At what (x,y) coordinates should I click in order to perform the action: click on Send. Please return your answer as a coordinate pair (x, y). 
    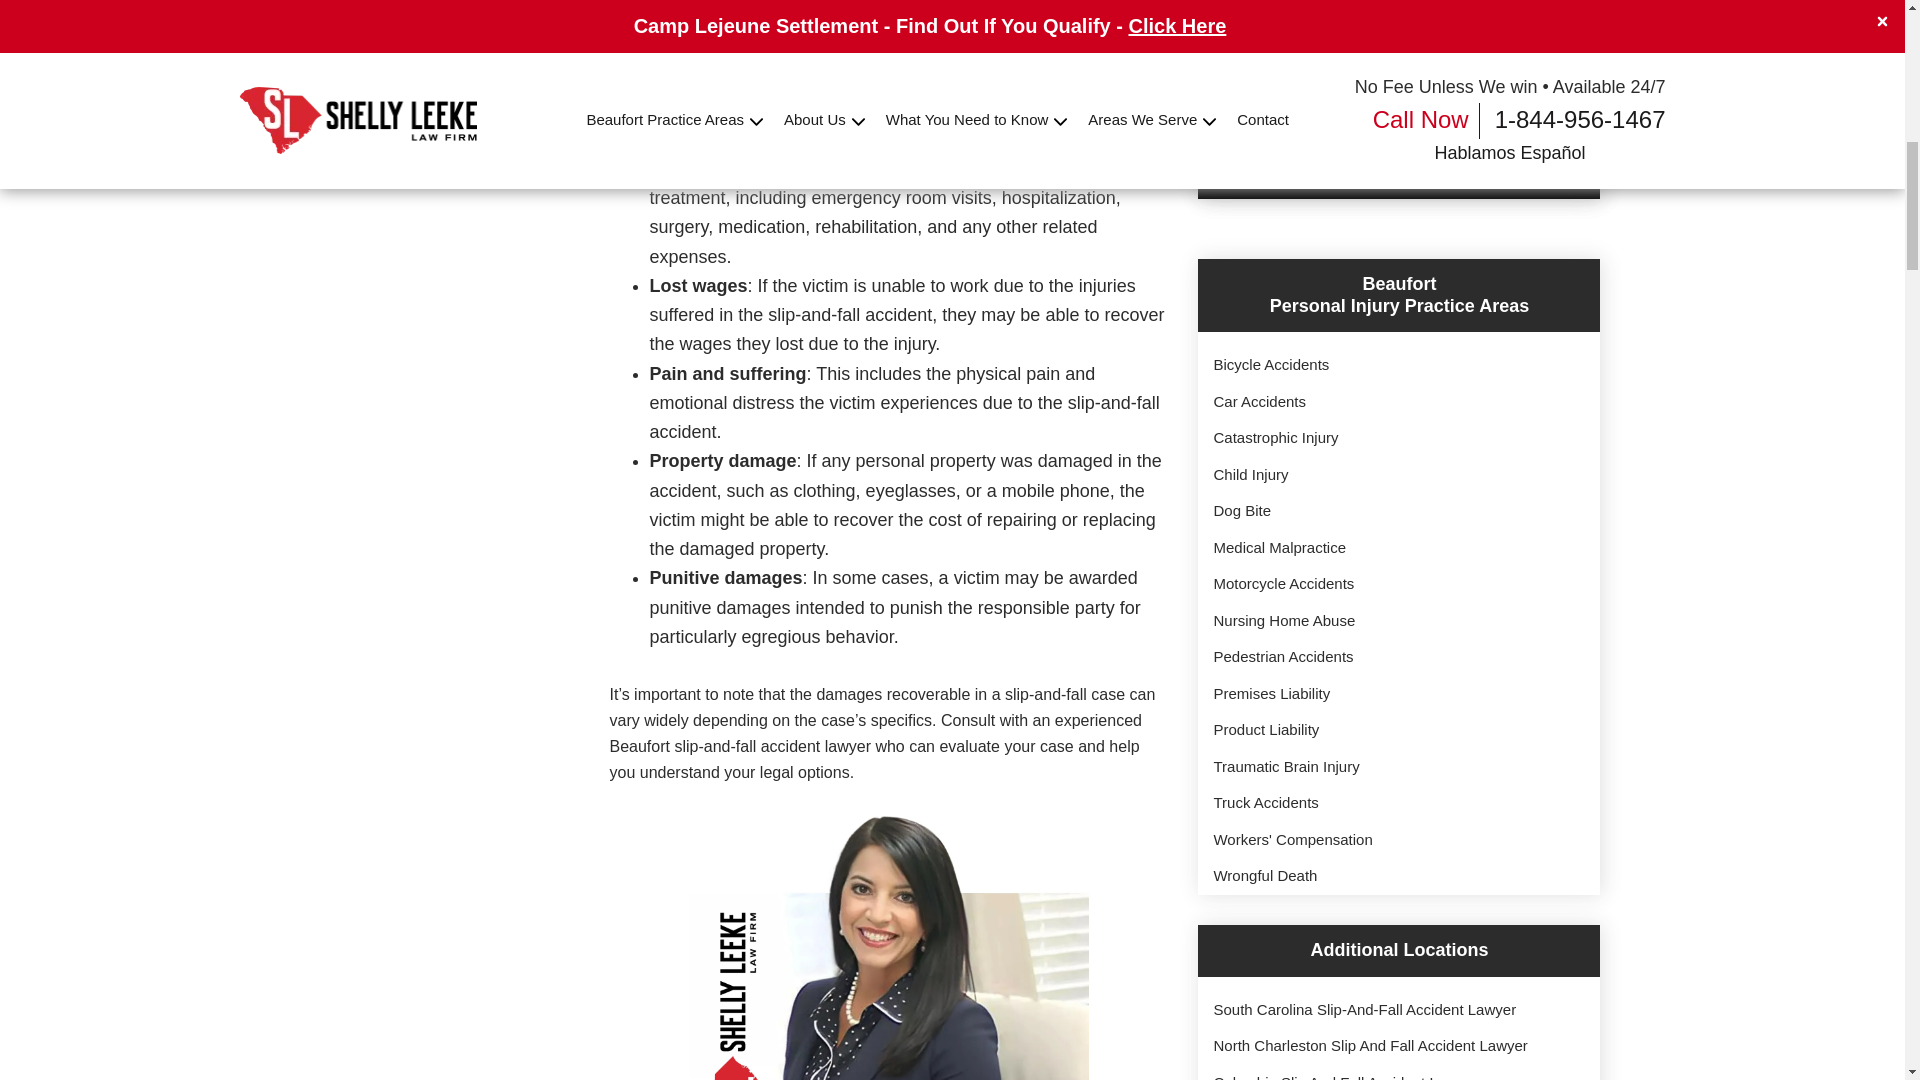
    Looking at the image, I should click on (1399, 136).